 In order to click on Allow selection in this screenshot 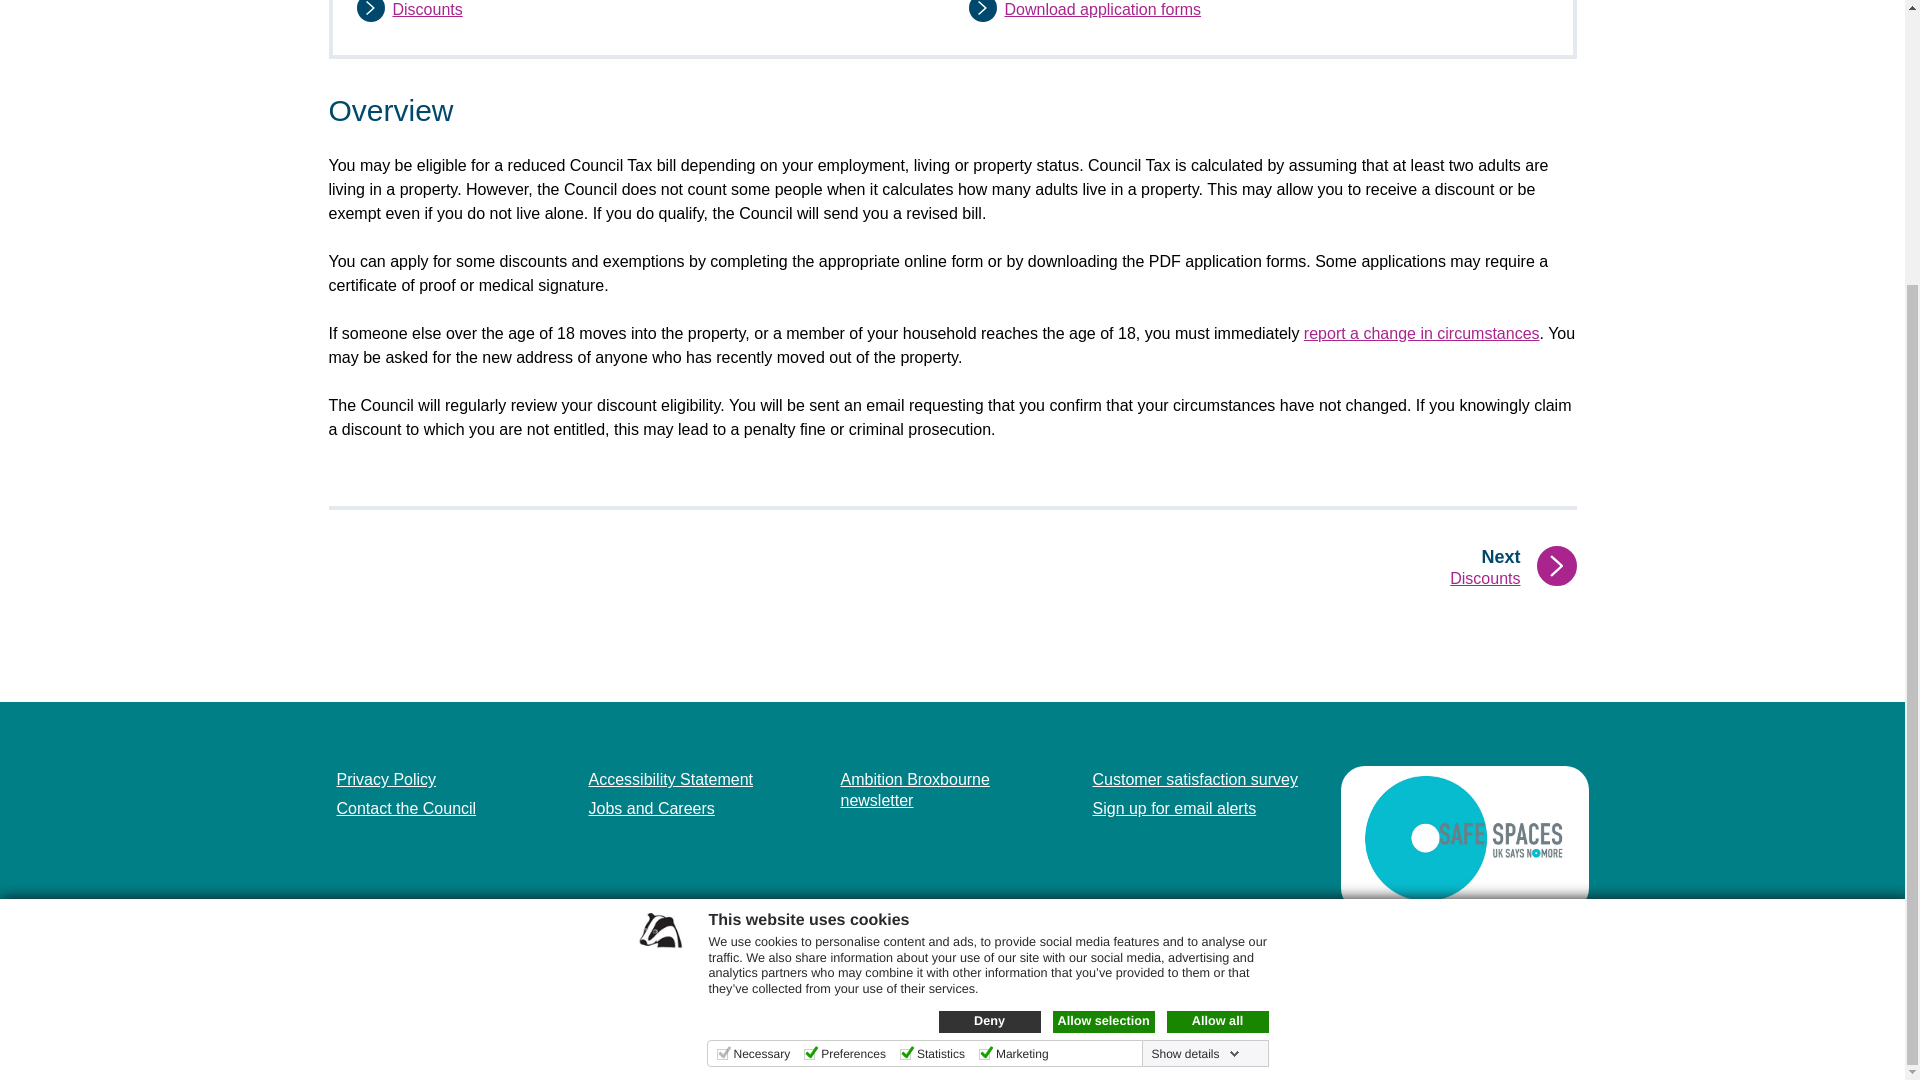, I will do `click(1102, 648)`.